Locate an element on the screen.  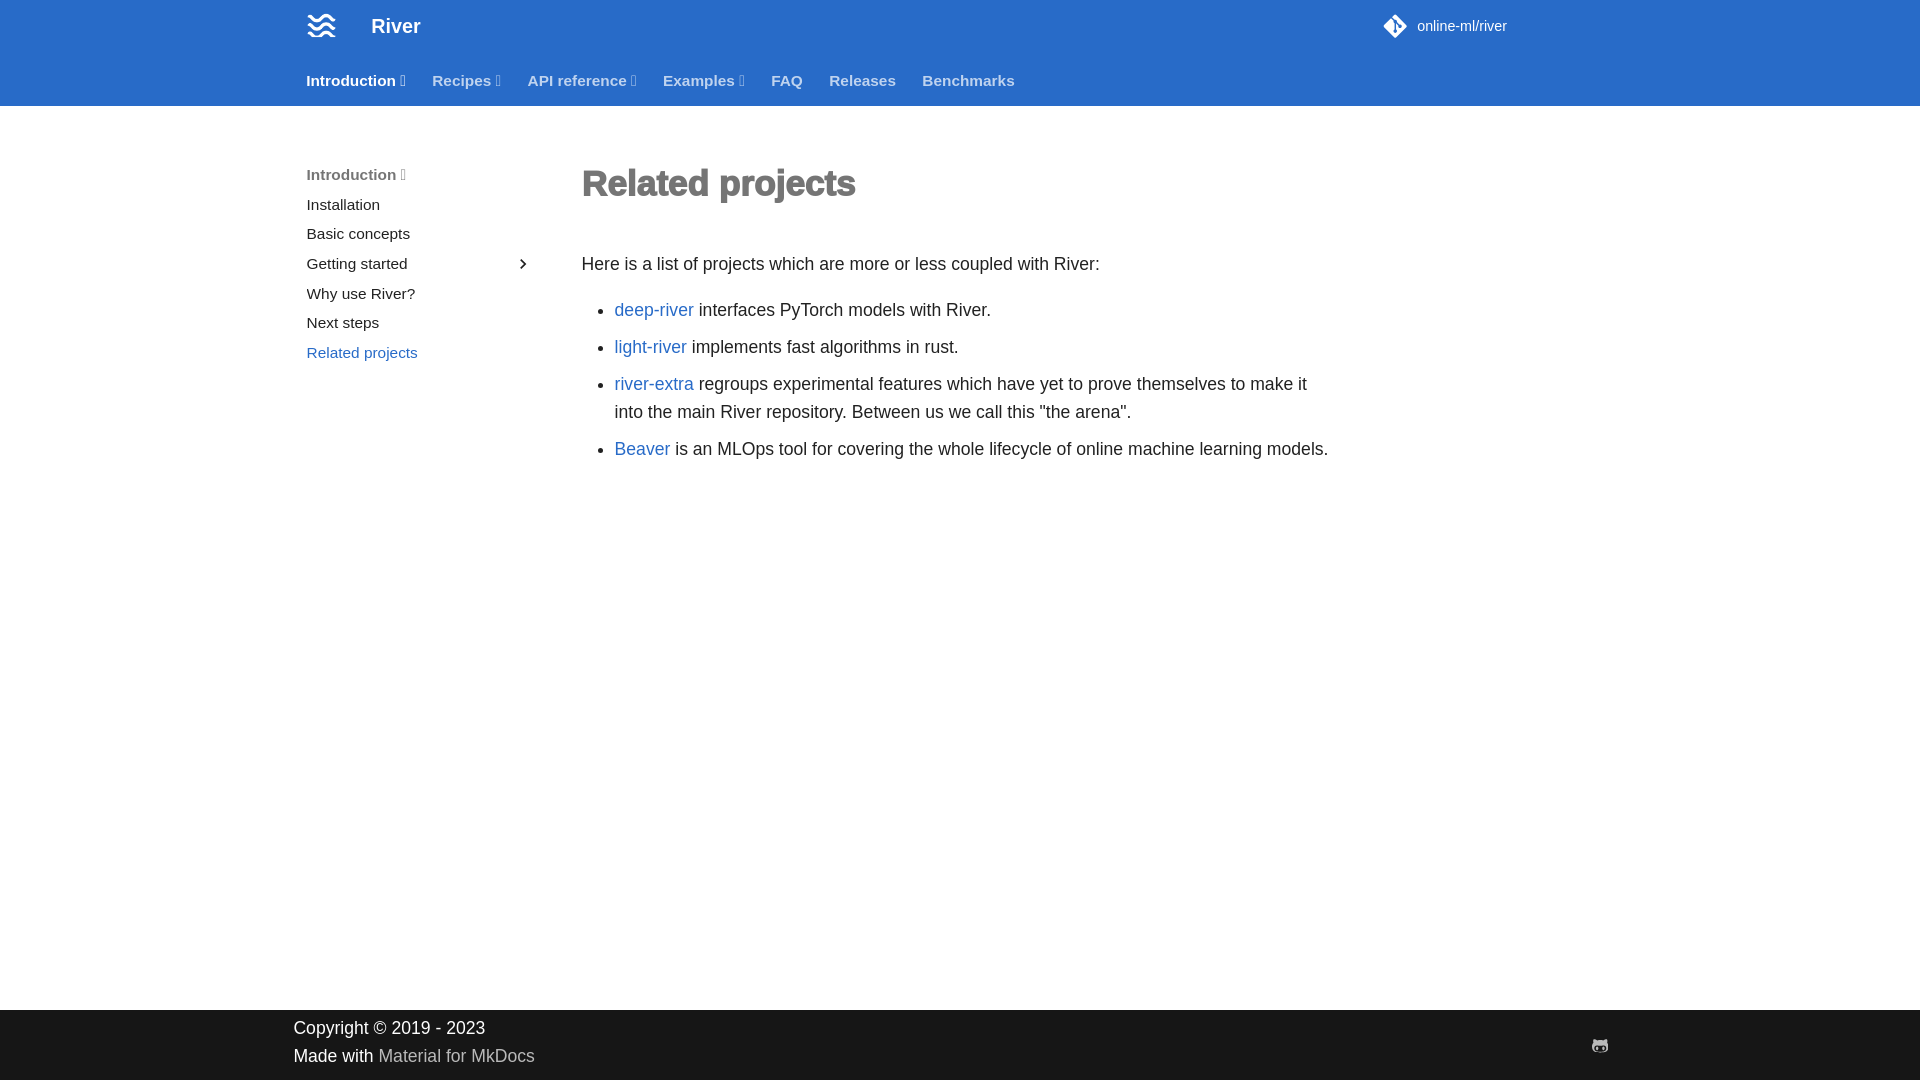
light-river is located at coordinates (650, 346).